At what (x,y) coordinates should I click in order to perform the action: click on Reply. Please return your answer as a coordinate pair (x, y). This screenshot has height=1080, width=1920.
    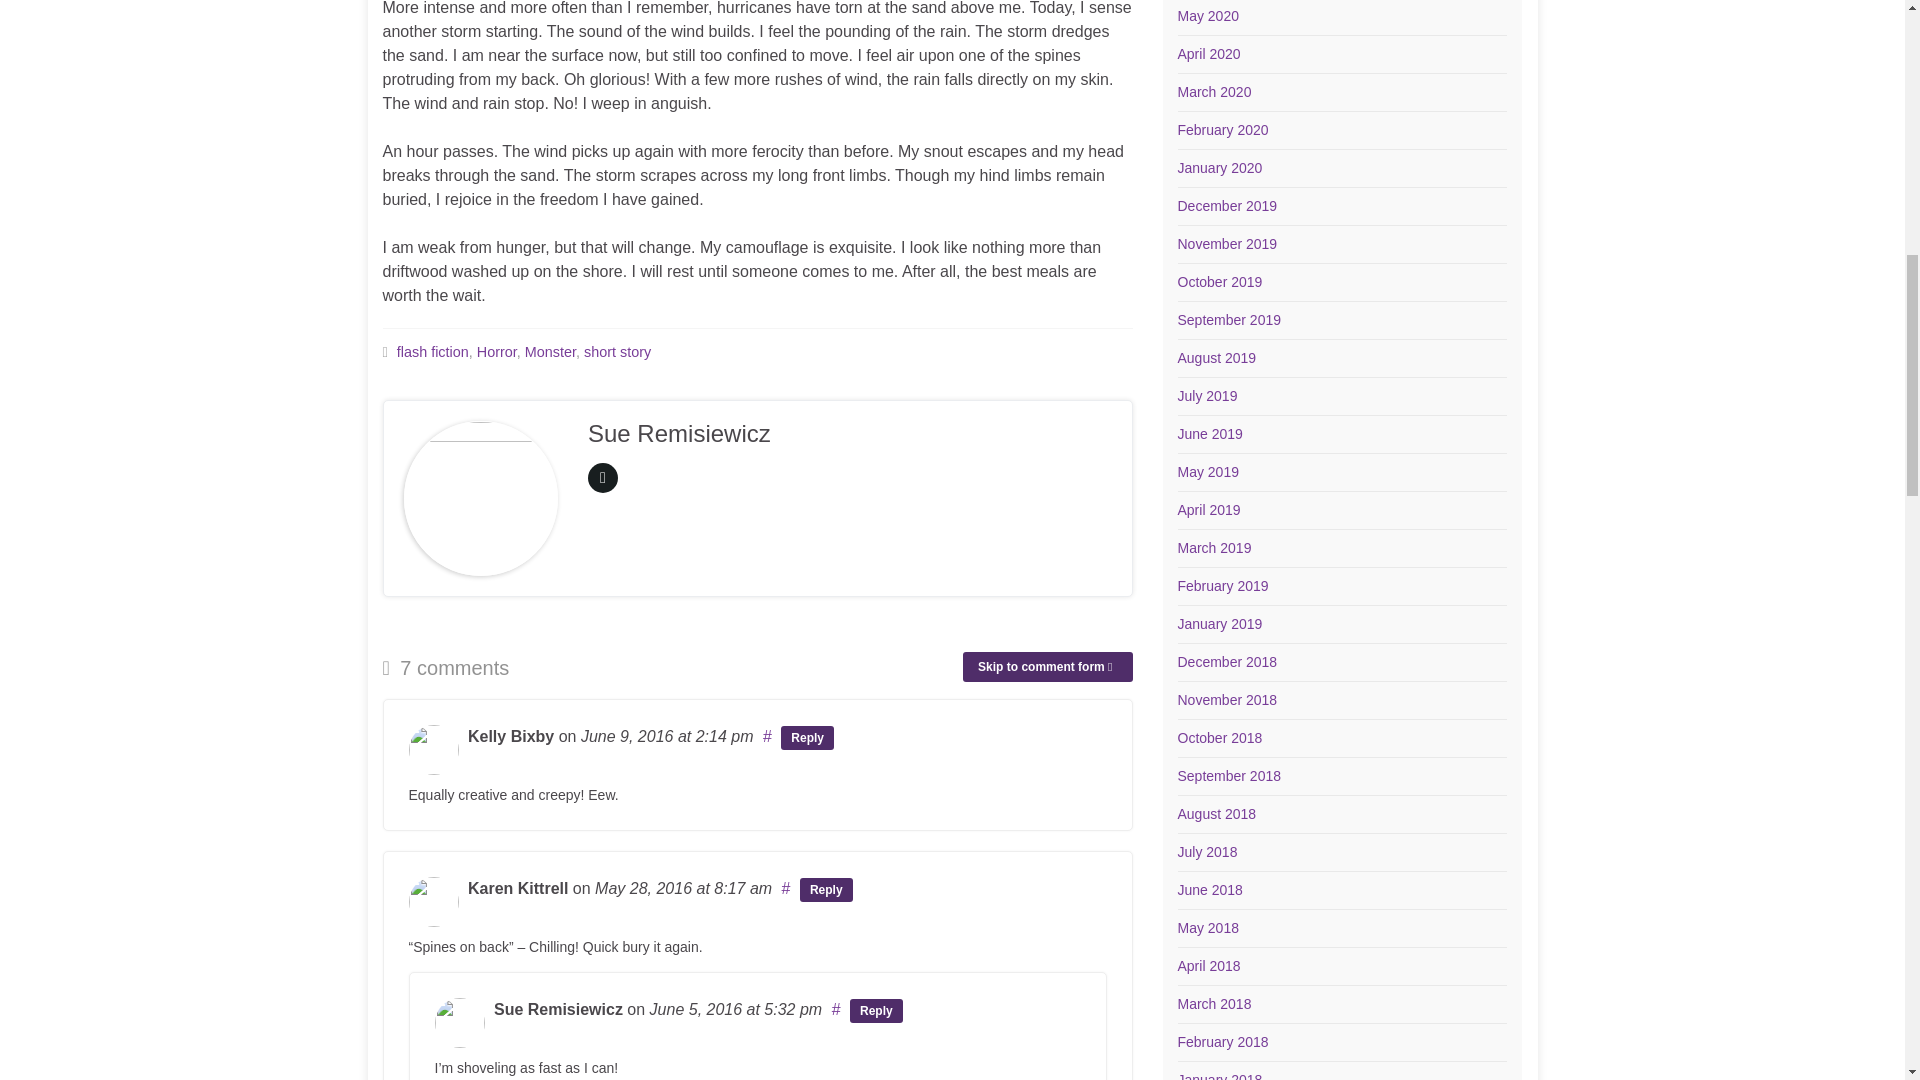
    Looking at the image, I should click on (826, 890).